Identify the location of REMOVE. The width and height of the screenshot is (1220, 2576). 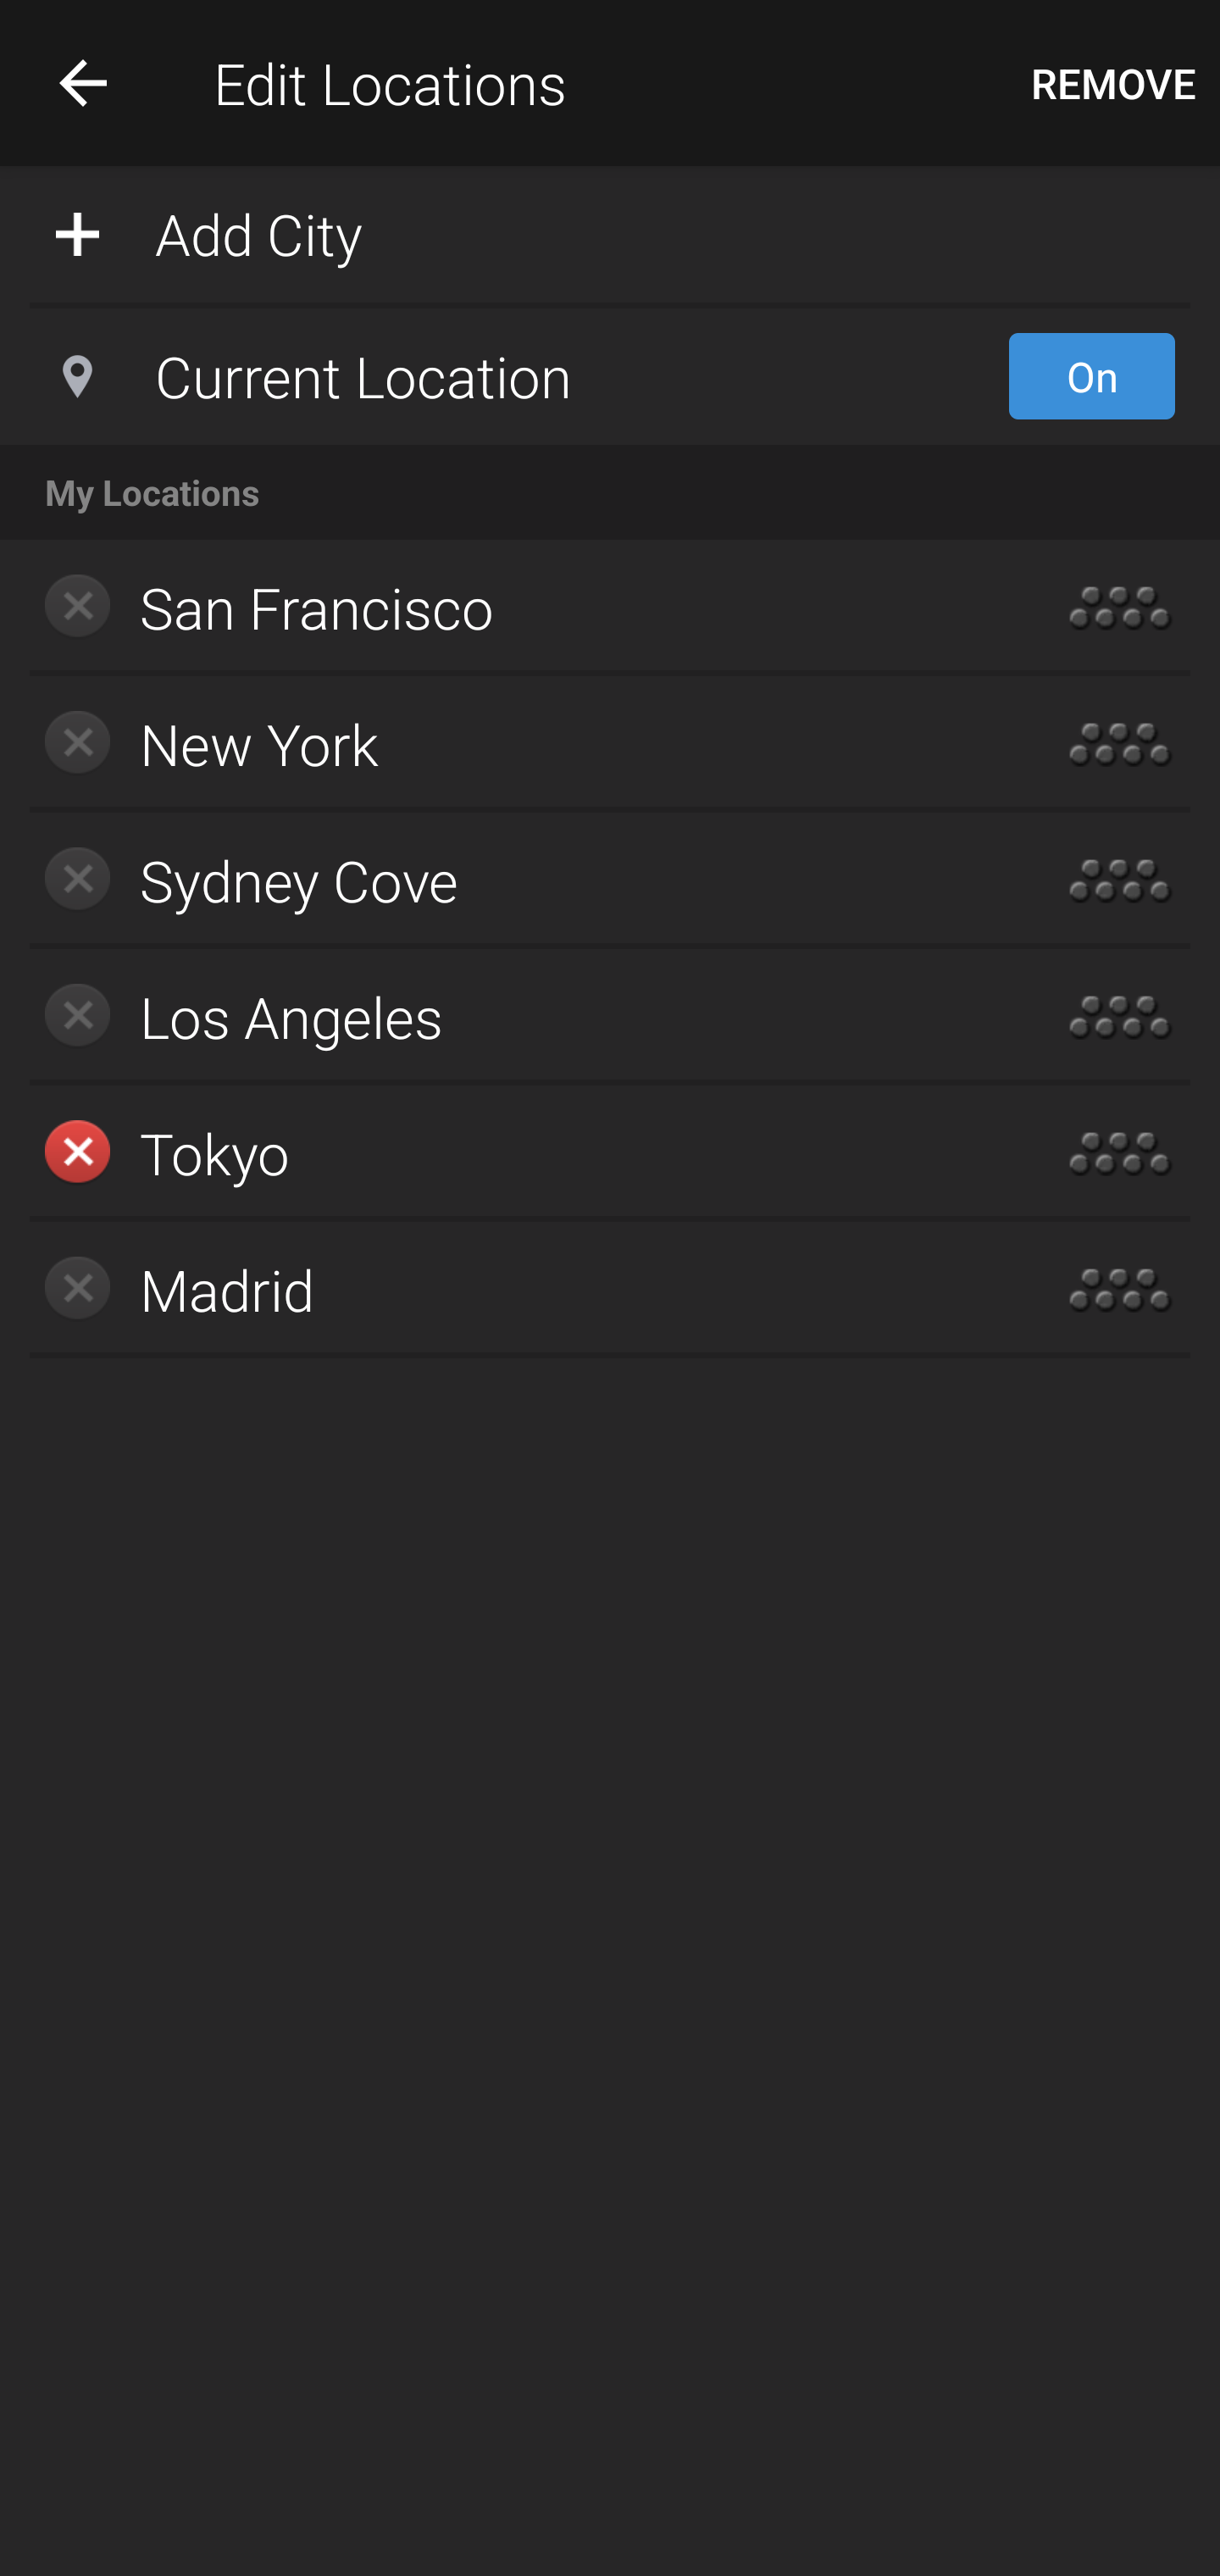
(1113, 83).